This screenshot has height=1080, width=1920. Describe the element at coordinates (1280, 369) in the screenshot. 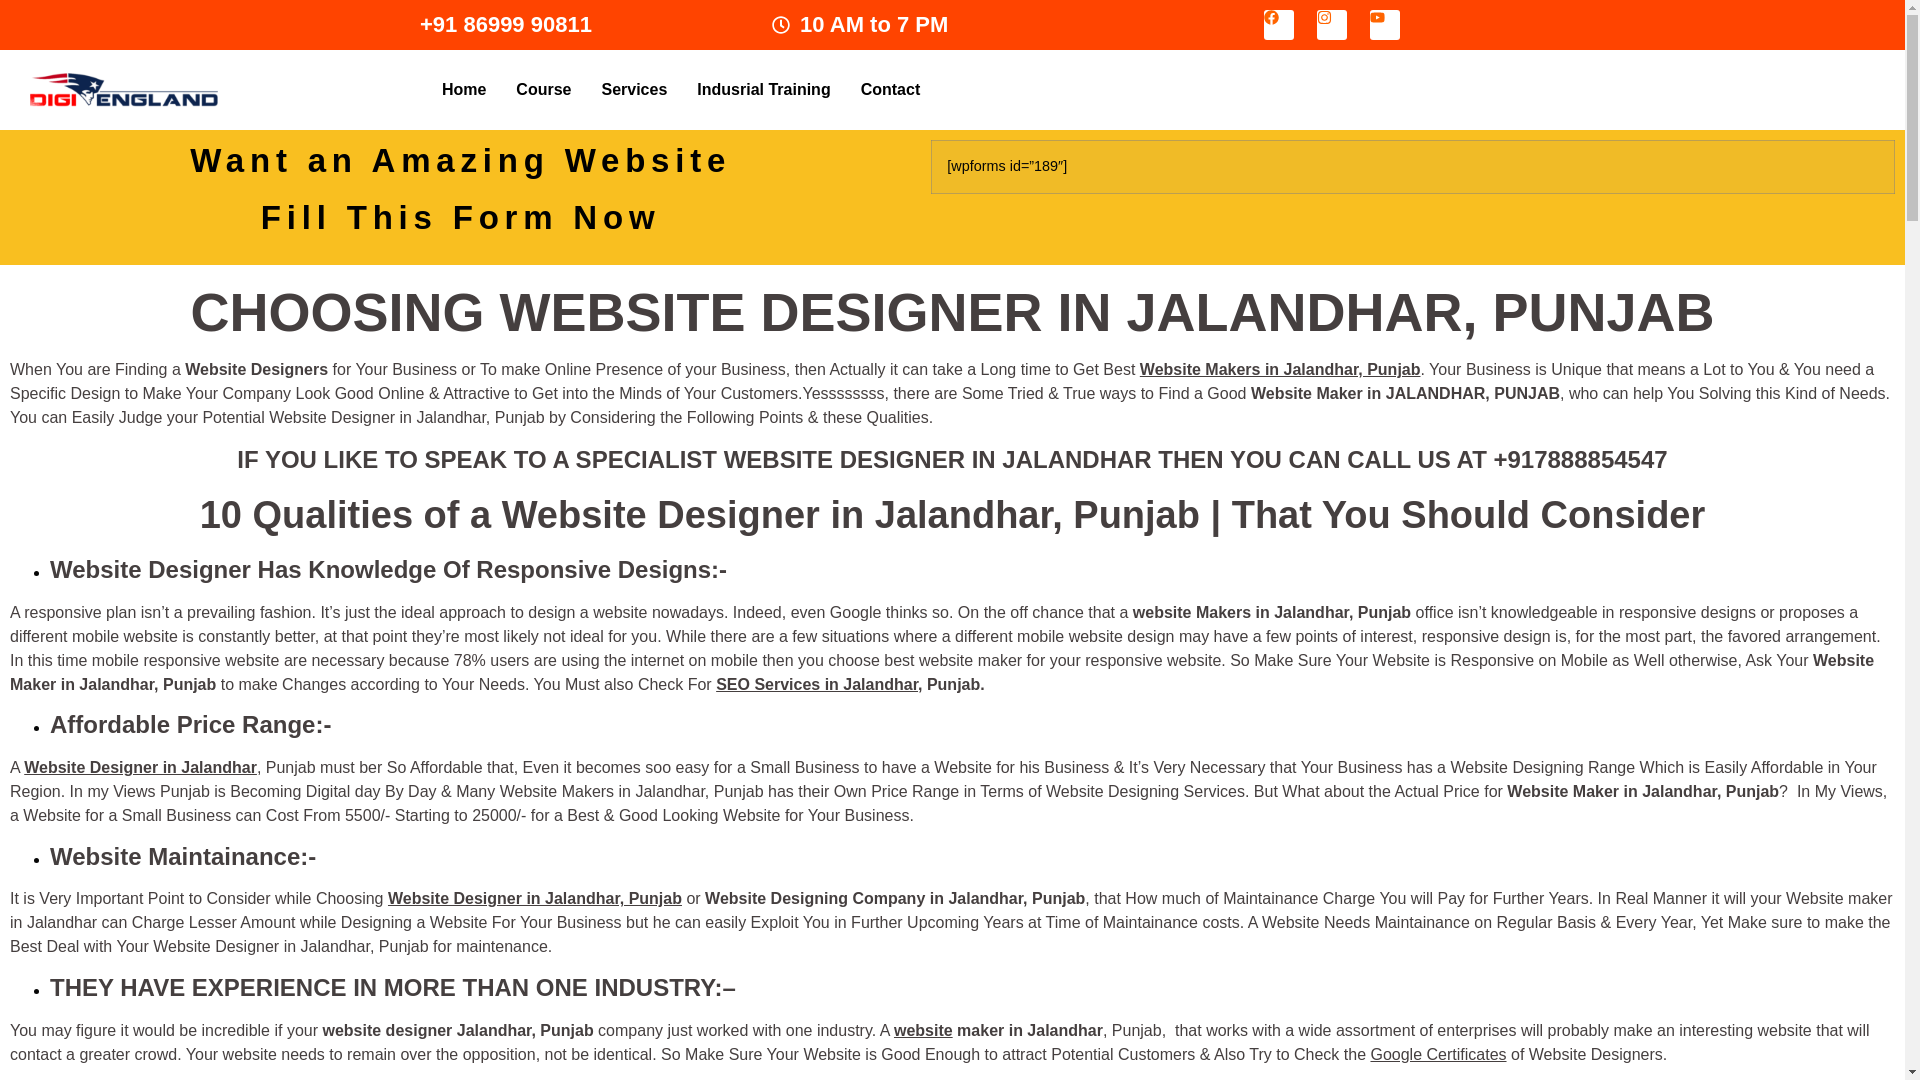

I see `Website Makers in Jalandhar, Punjab` at that location.